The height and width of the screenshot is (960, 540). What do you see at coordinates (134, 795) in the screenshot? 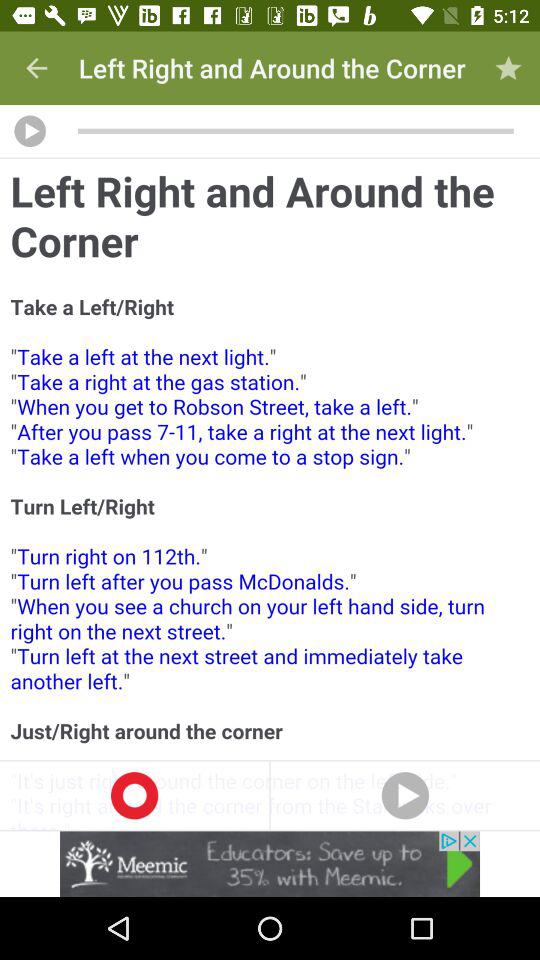
I see `start recording` at bounding box center [134, 795].